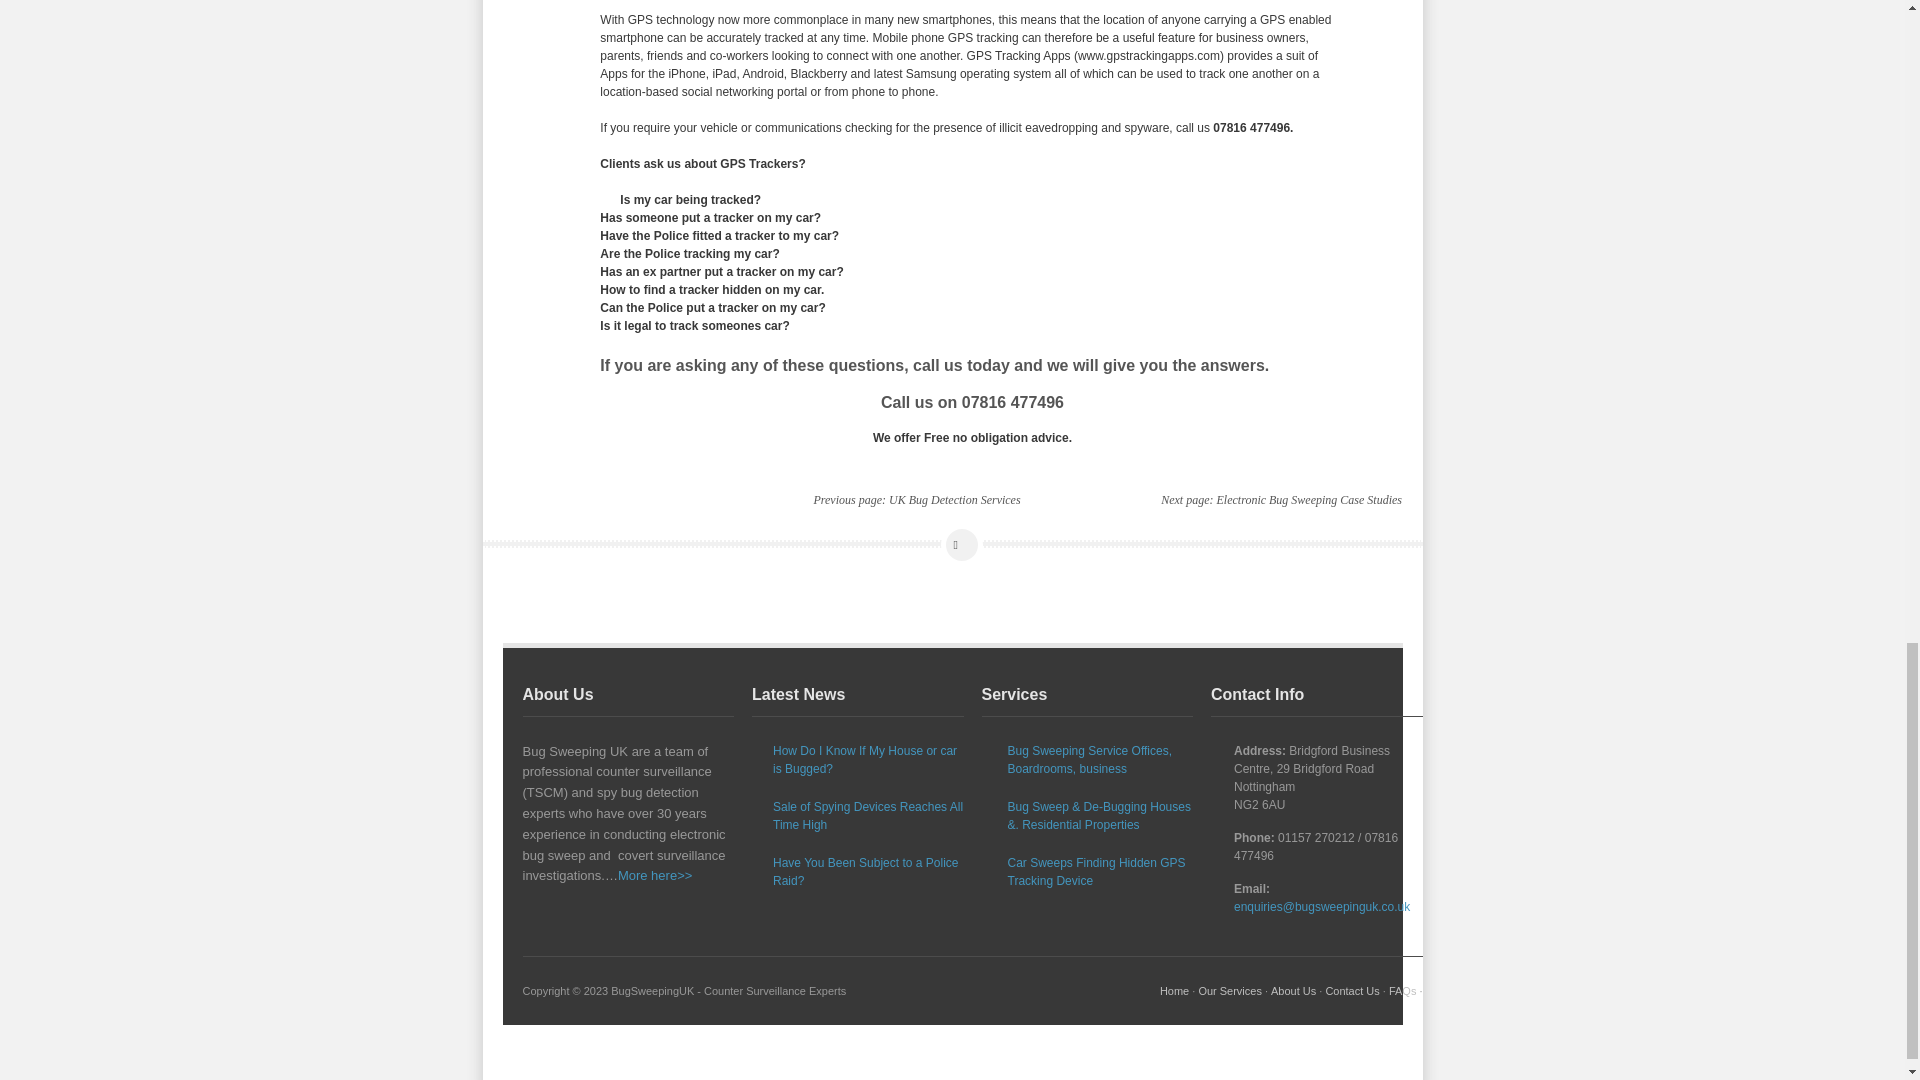 The width and height of the screenshot is (1920, 1080). I want to click on Sale of Spying Devices Reaches All Time High, so click(868, 816).